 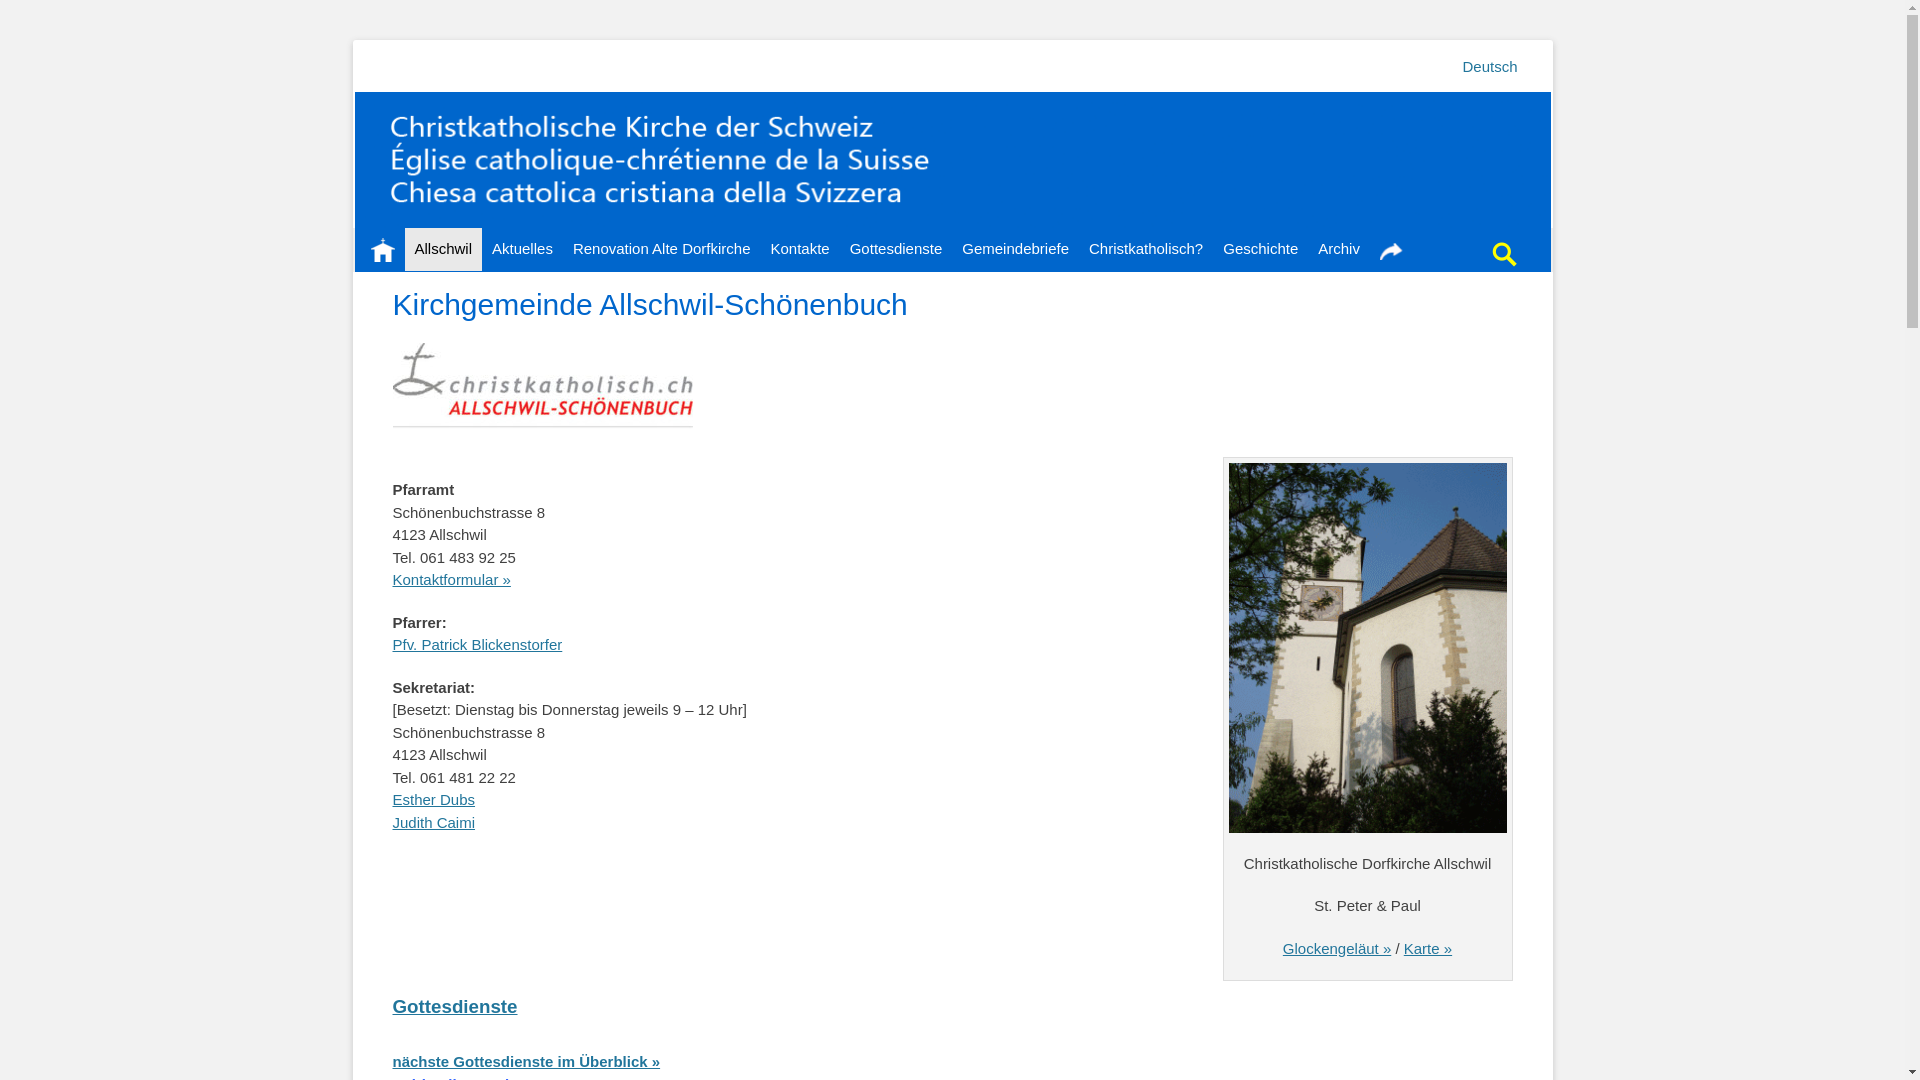 What do you see at coordinates (434, 800) in the screenshot?
I see `Esther Dubs` at bounding box center [434, 800].